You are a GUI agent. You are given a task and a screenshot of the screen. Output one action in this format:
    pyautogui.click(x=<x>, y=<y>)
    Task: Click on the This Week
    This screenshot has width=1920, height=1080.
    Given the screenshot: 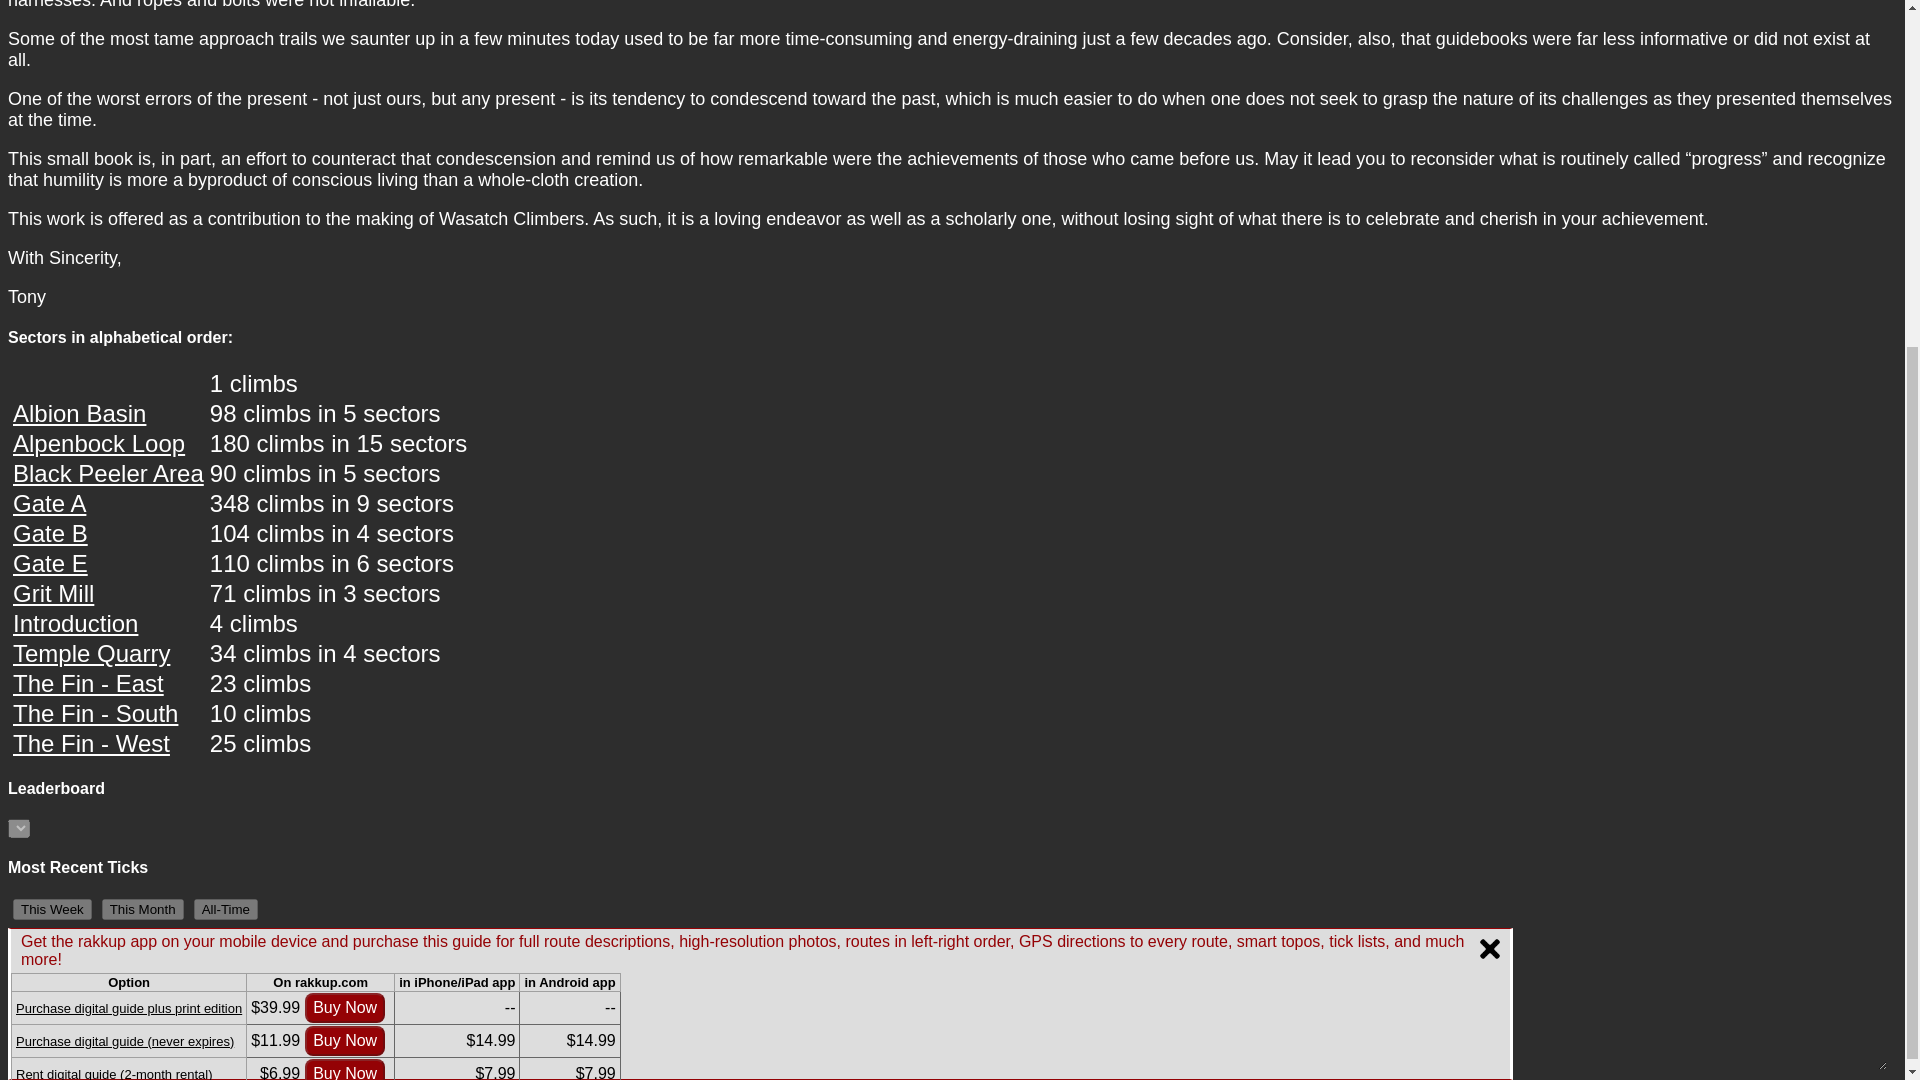 What is the action you would take?
    pyautogui.click(x=52, y=909)
    